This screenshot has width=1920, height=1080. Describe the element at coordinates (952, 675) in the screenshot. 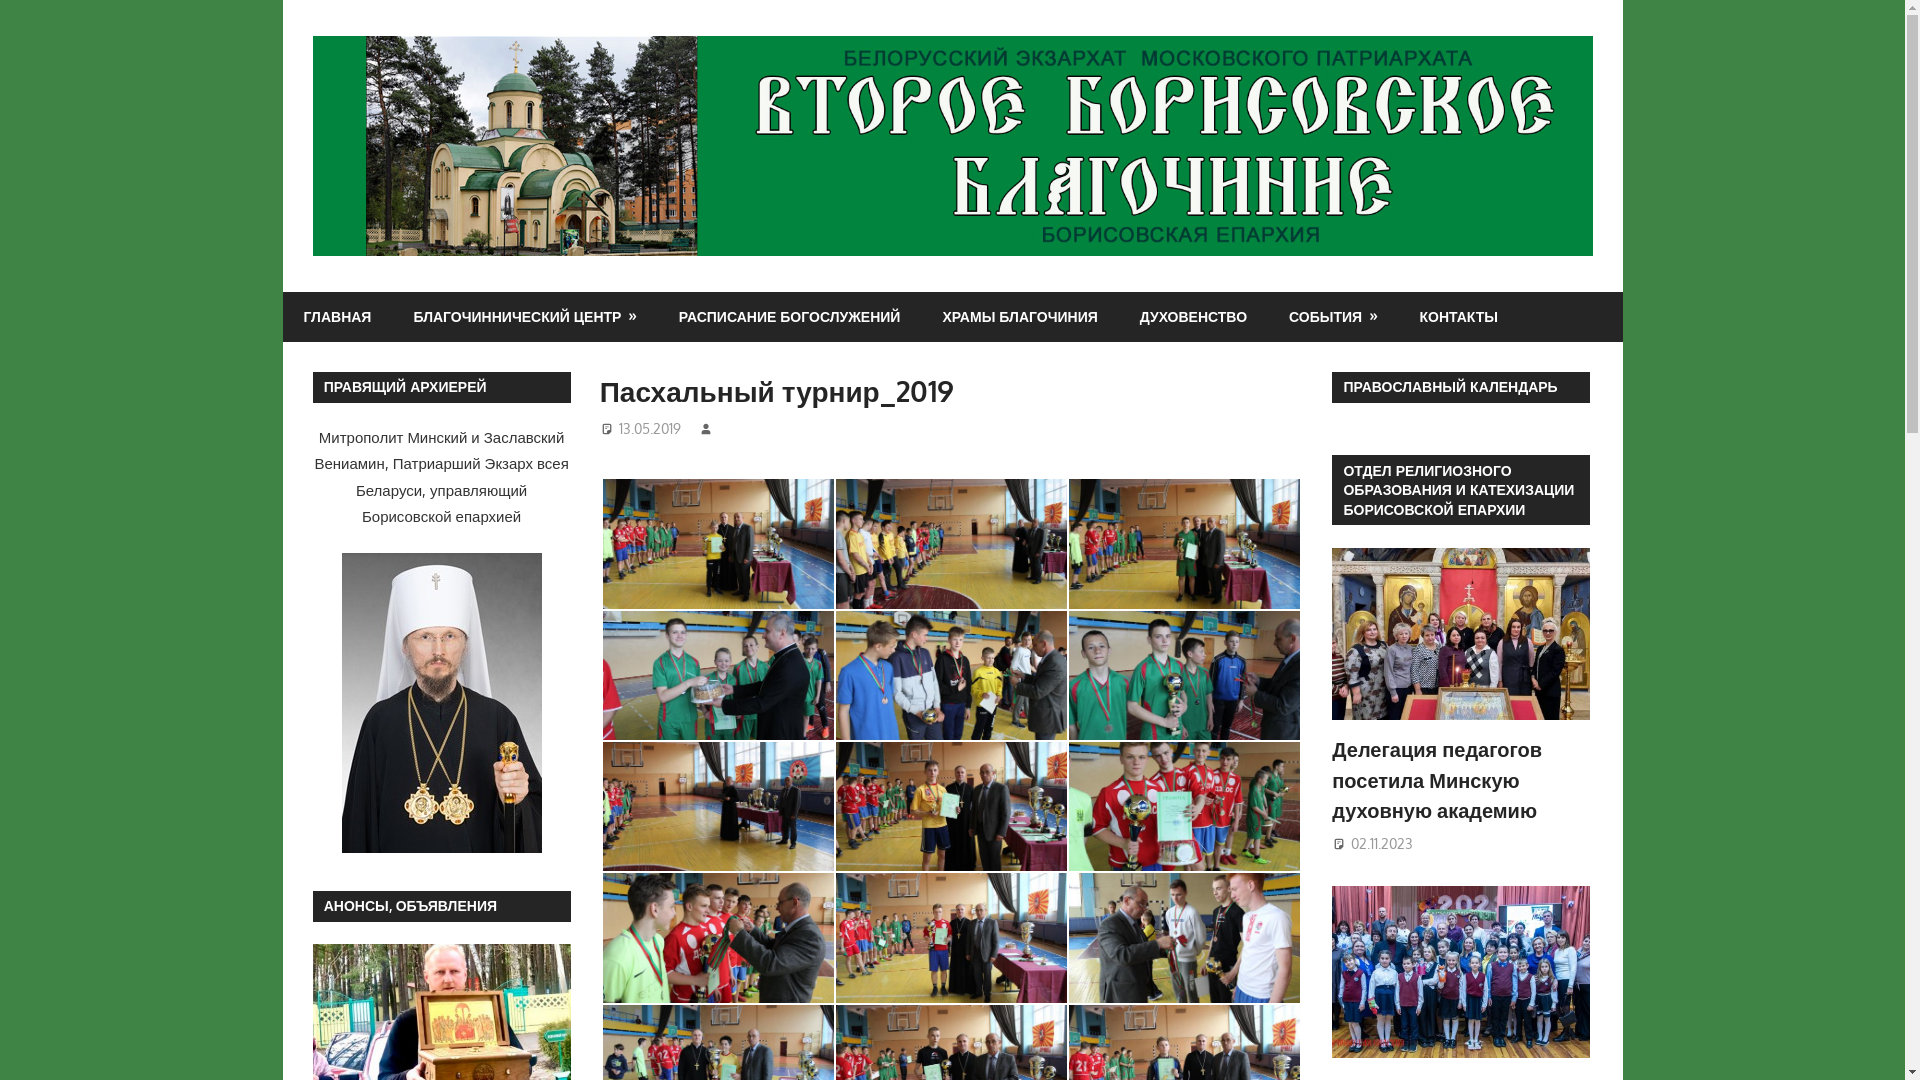

I see `IMG 7292` at that location.